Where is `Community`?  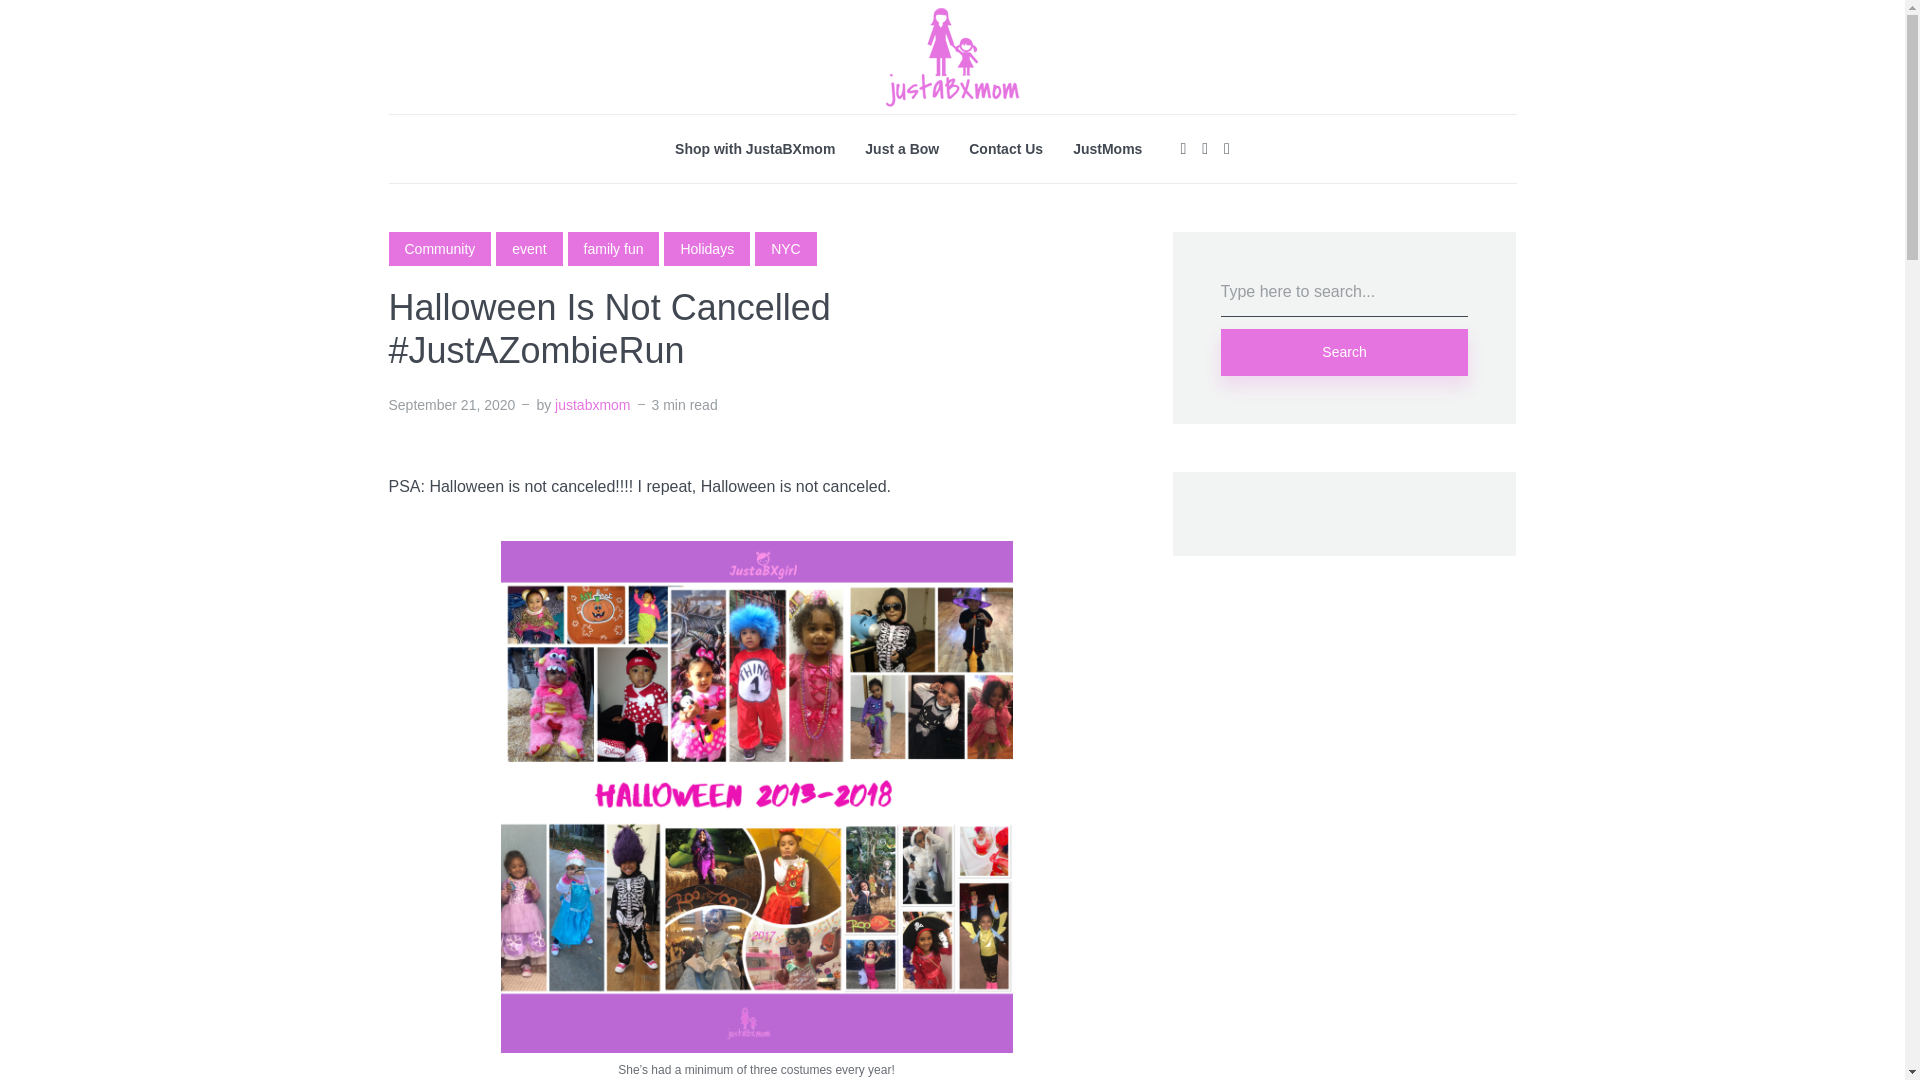
Community is located at coordinates (439, 248).